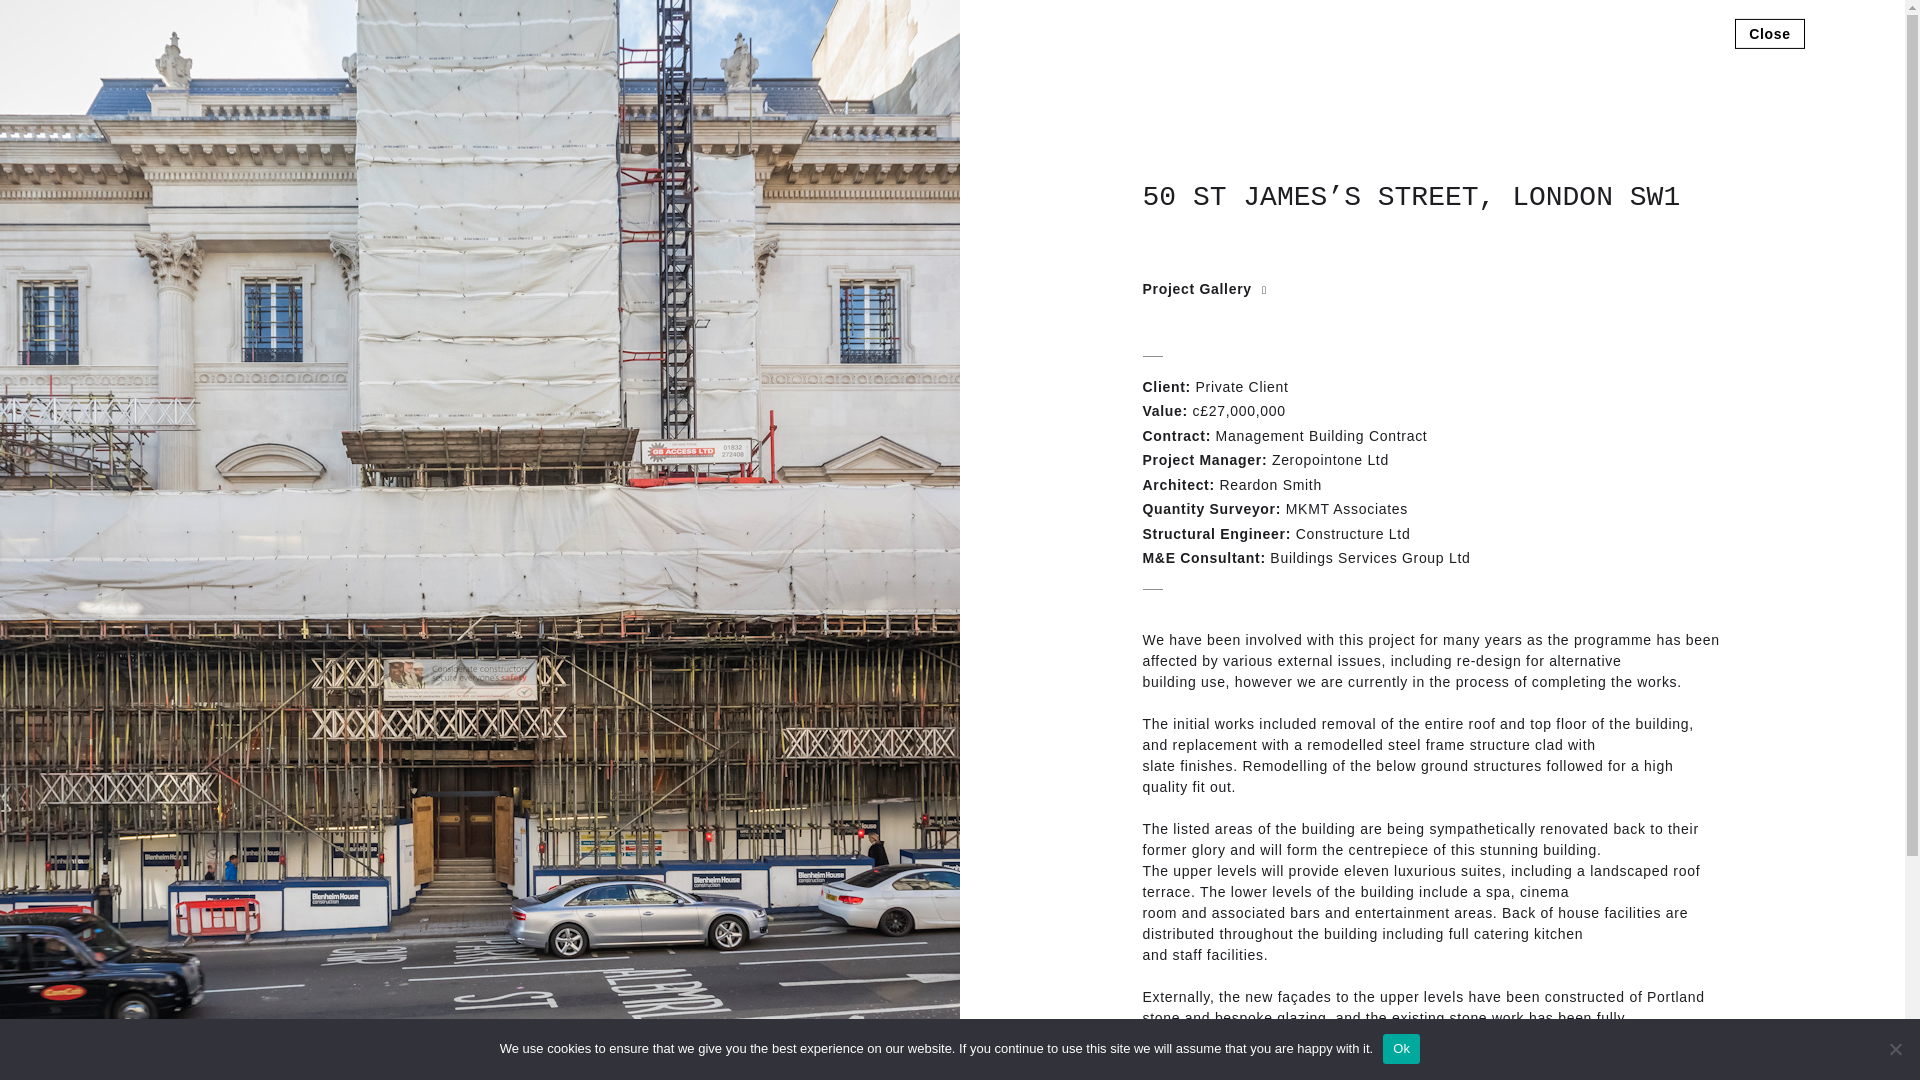 This screenshot has height=1080, width=1920. I want to click on Ok, so click(1401, 1048).